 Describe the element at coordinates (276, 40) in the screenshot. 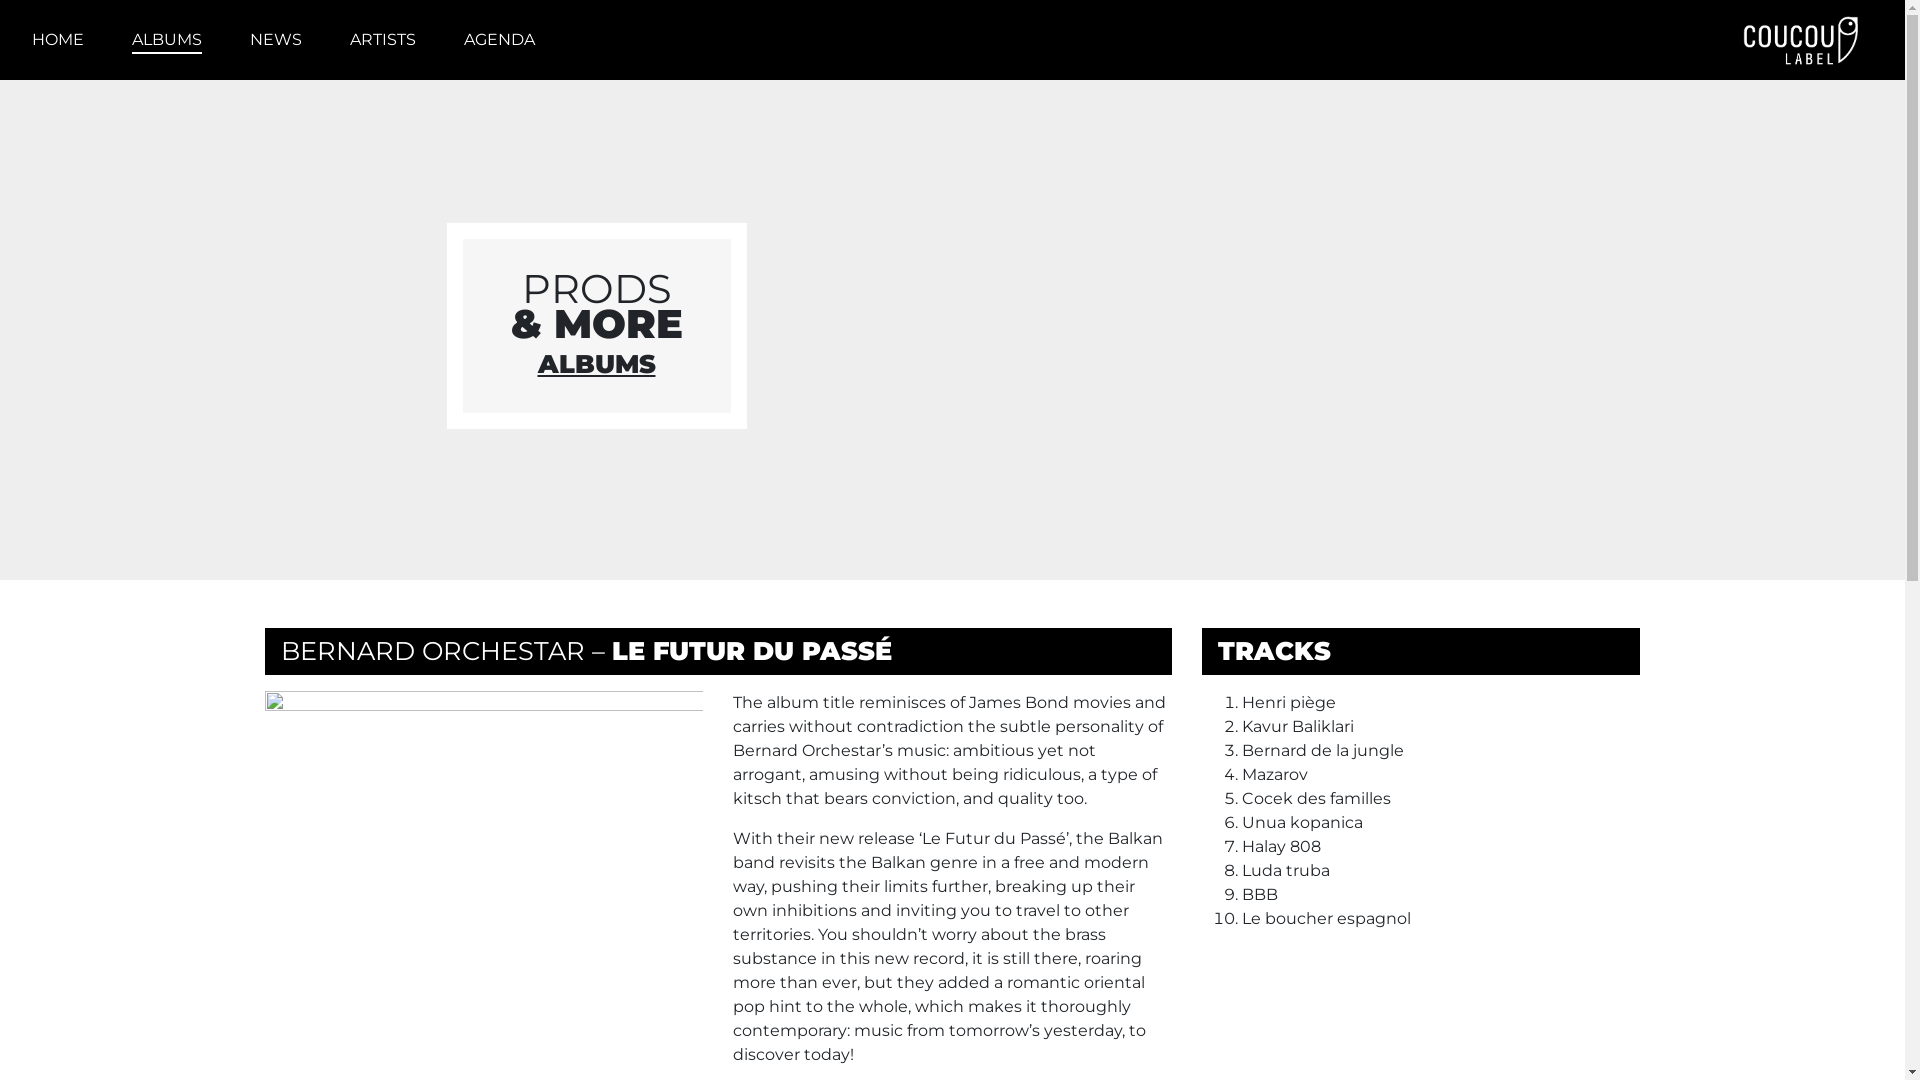

I see `NEWS` at that location.